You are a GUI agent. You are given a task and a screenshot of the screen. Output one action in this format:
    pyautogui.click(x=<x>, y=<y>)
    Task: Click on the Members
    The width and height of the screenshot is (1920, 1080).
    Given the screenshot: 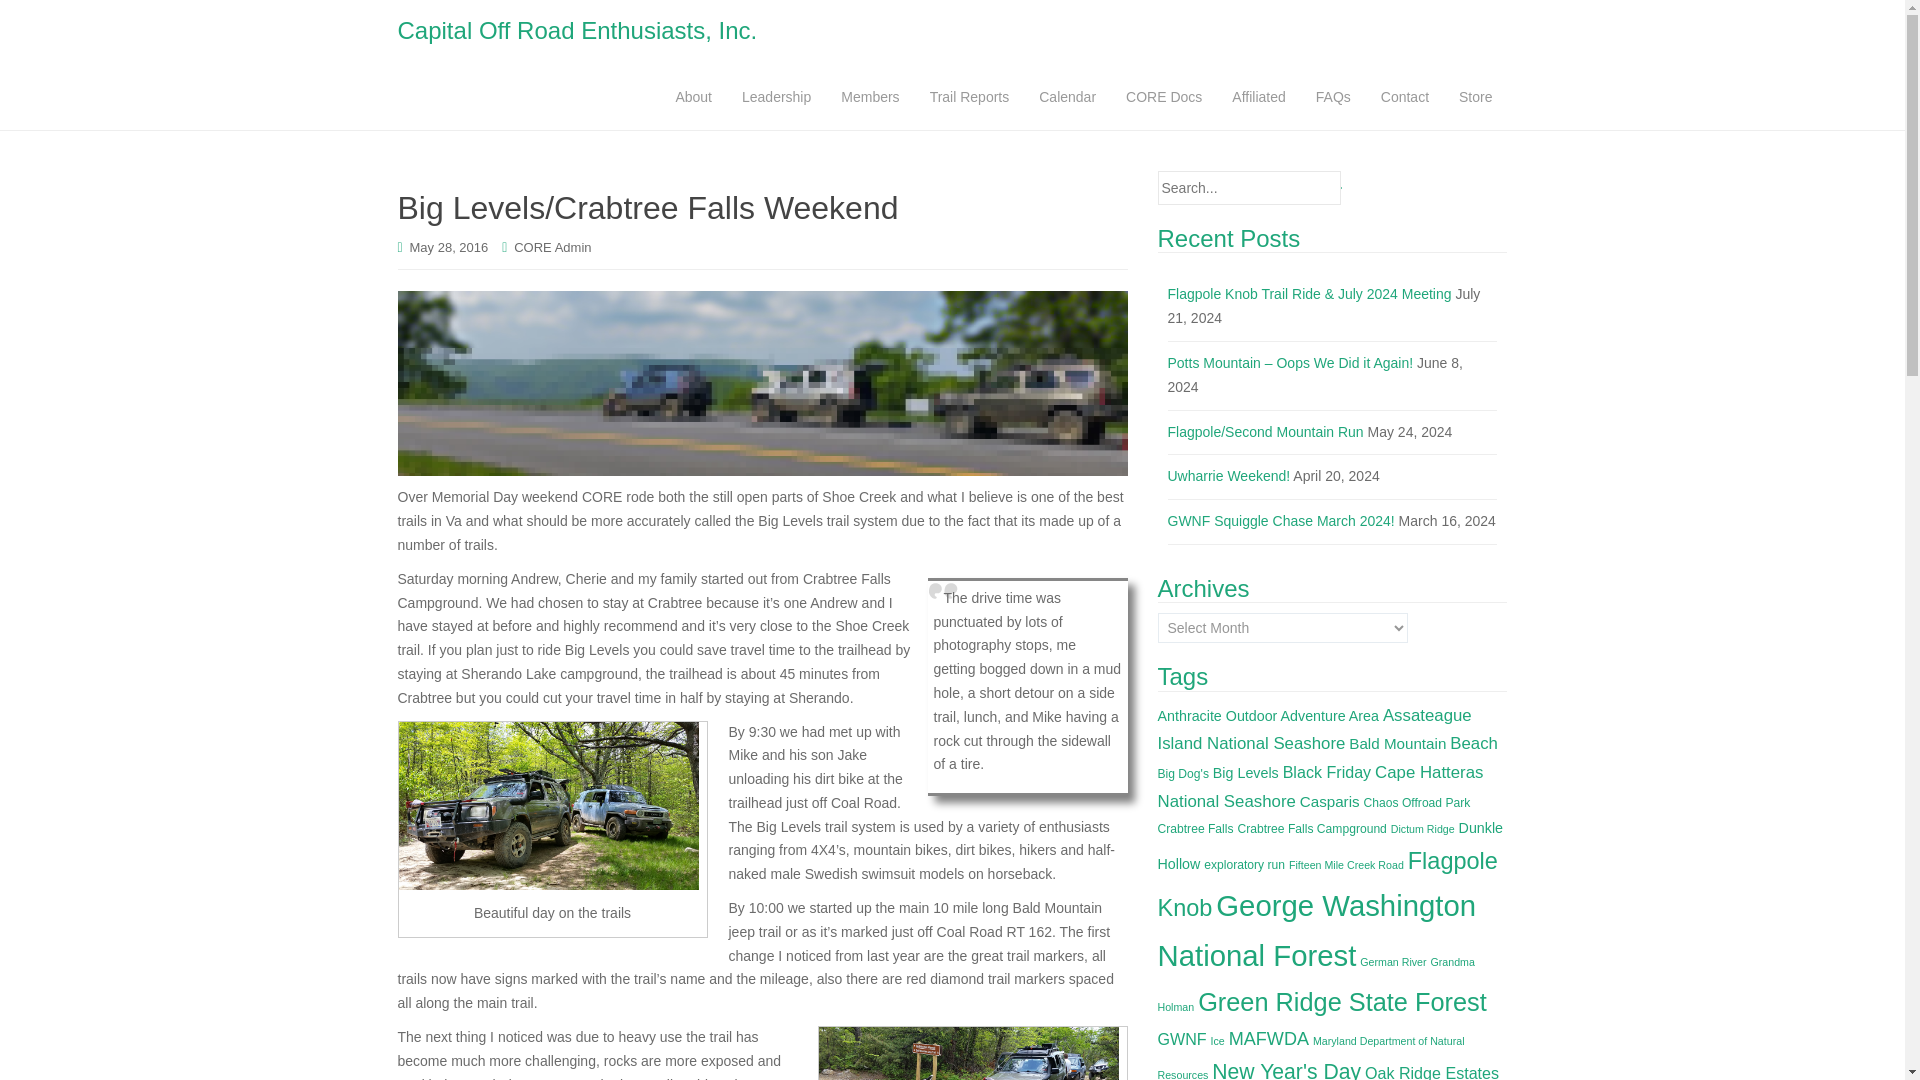 What is the action you would take?
    pyautogui.click(x=869, y=96)
    